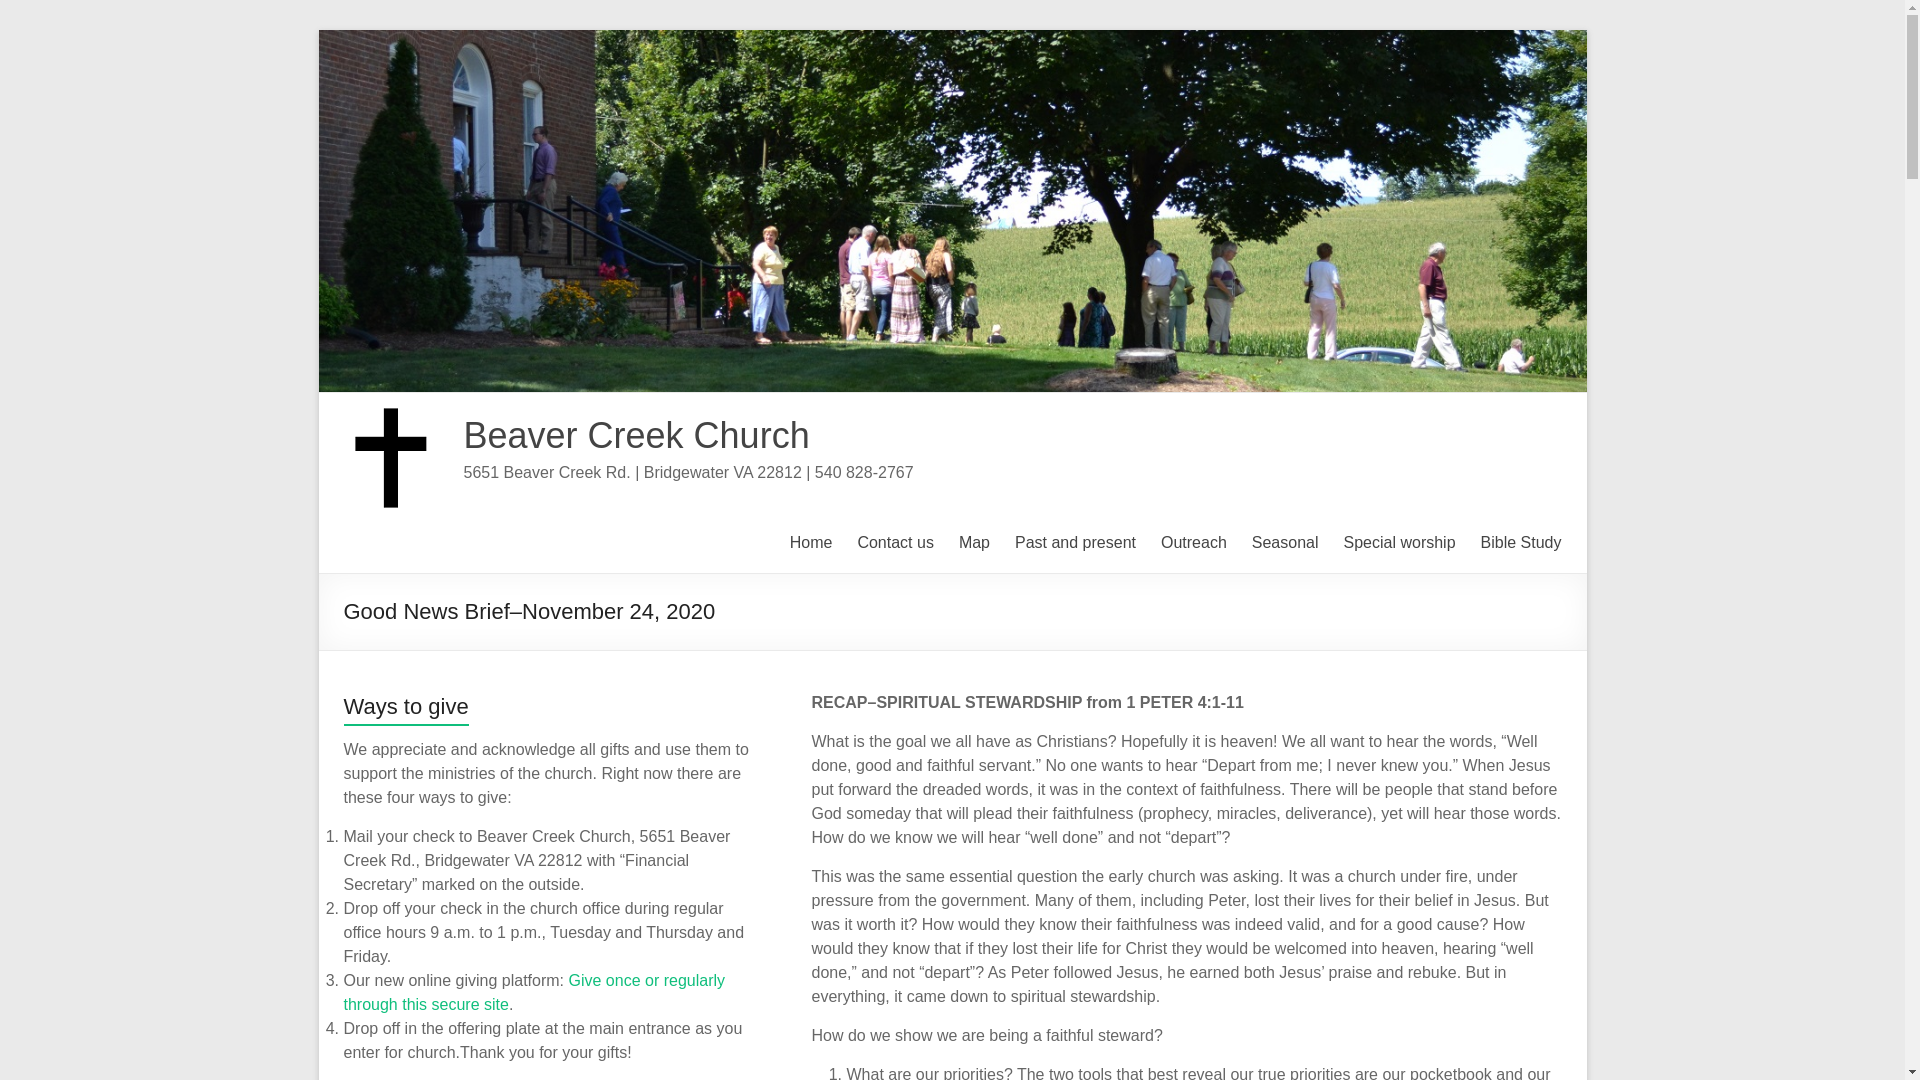 The height and width of the screenshot is (1080, 1920). What do you see at coordinates (637, 434) in the screenshot?
I see `Beaver Creek Church` at bounding box center [637, 434].